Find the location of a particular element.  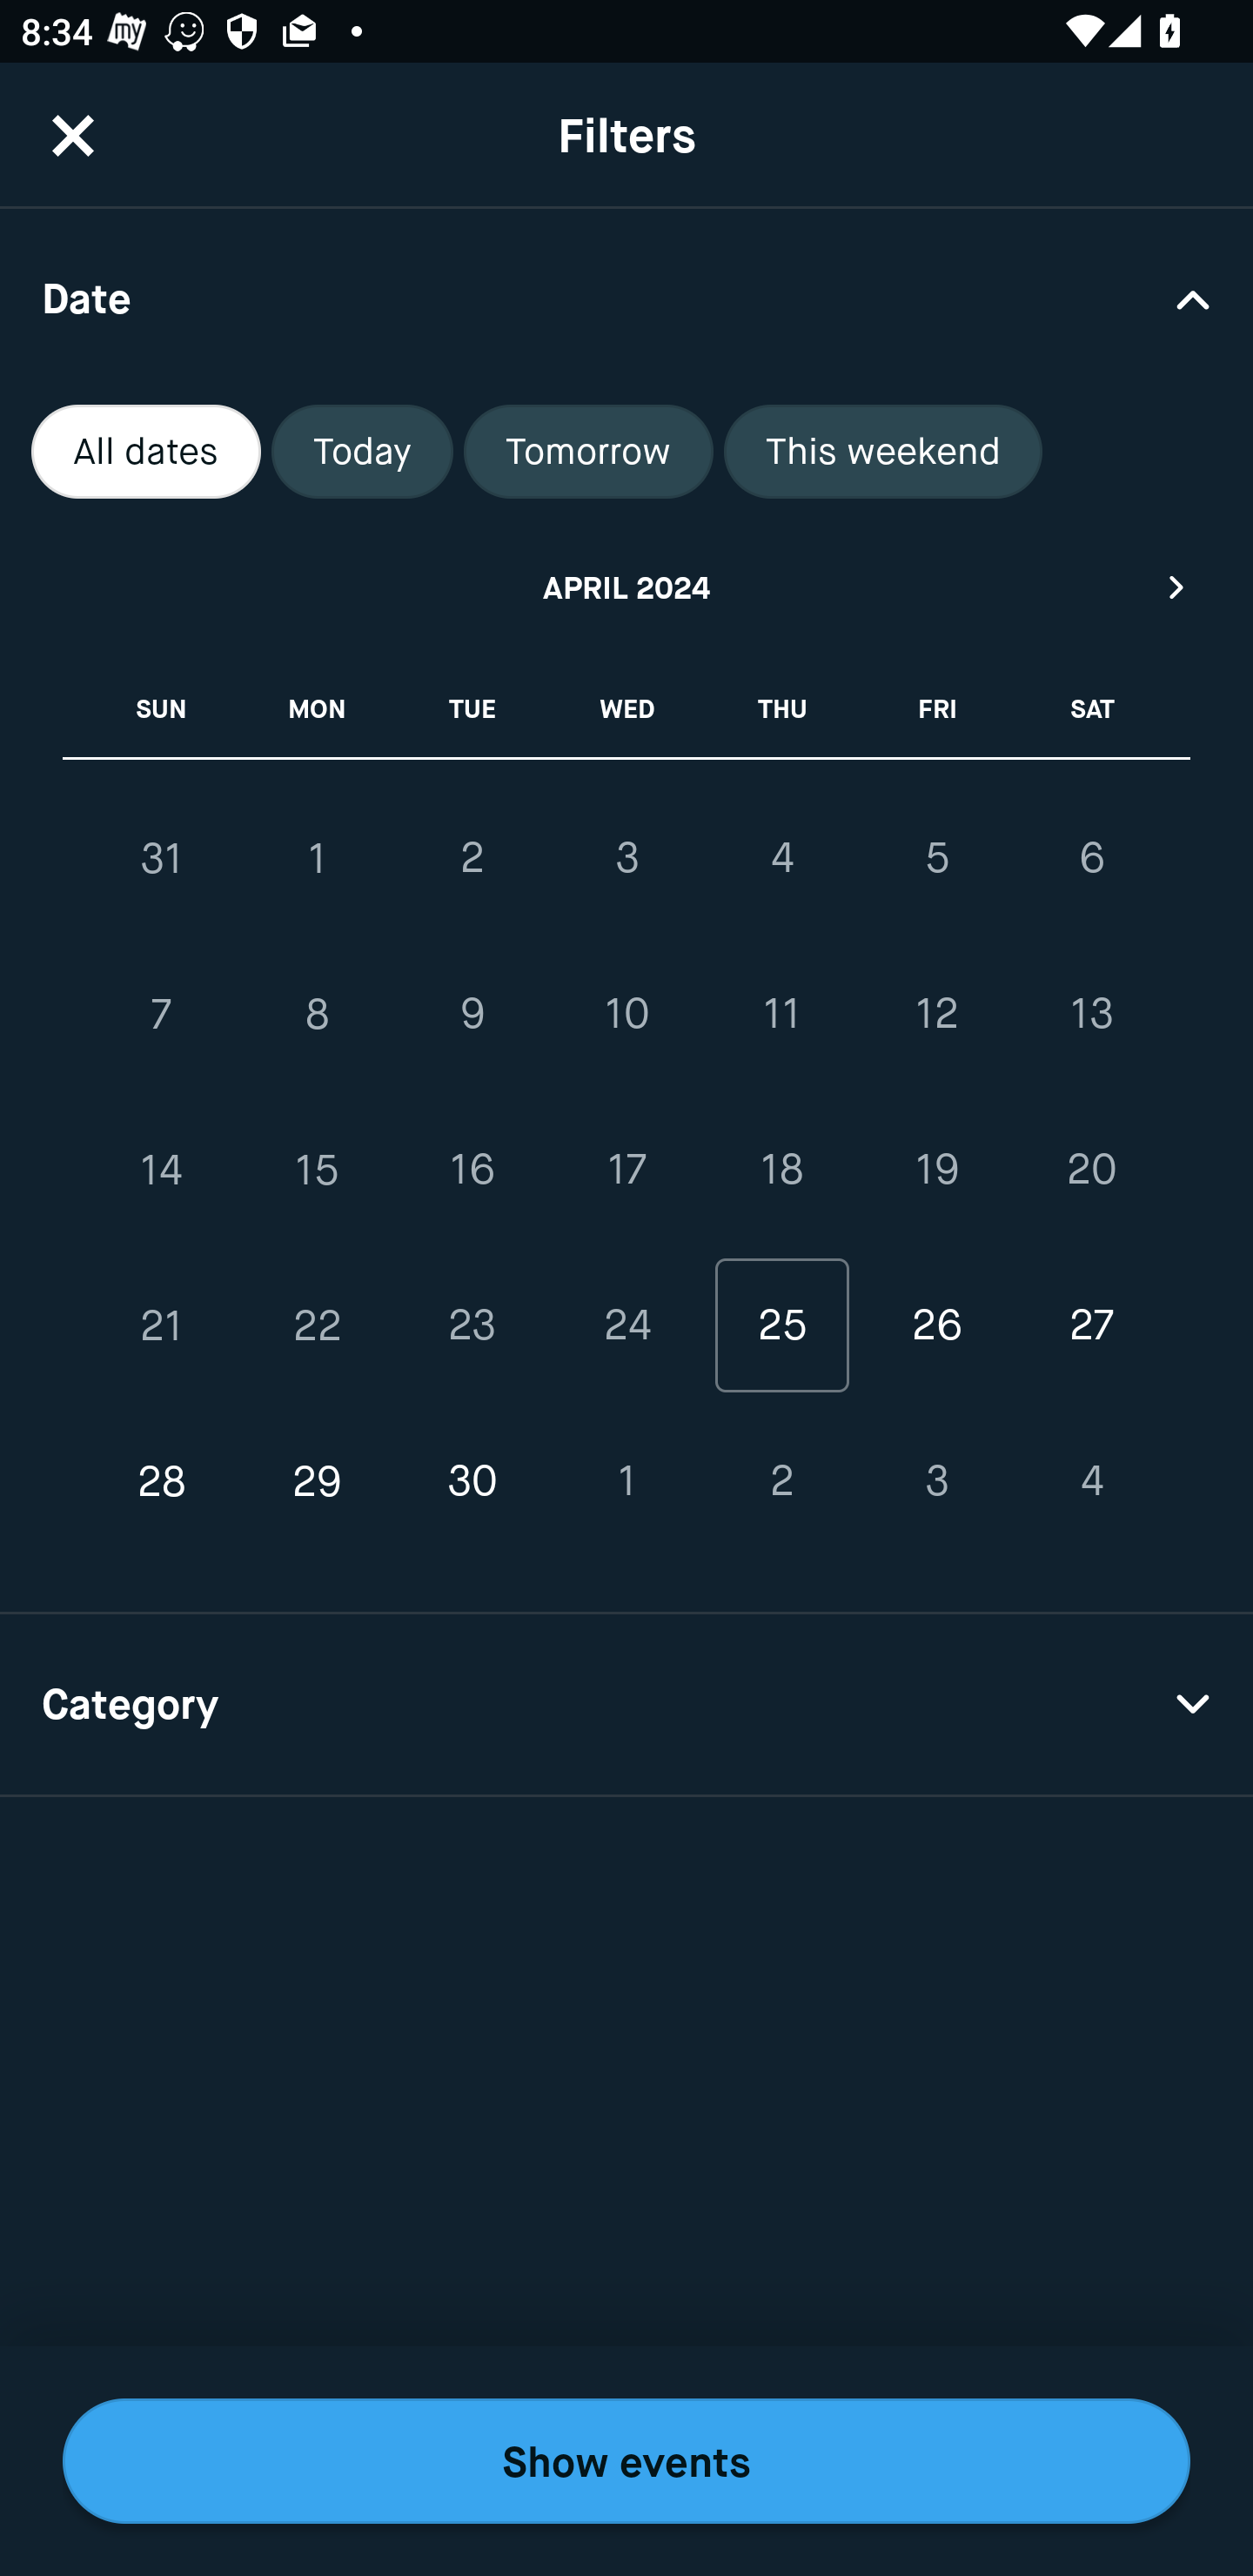

Date Drop Down Arrow is located at coordinates (626, 298).